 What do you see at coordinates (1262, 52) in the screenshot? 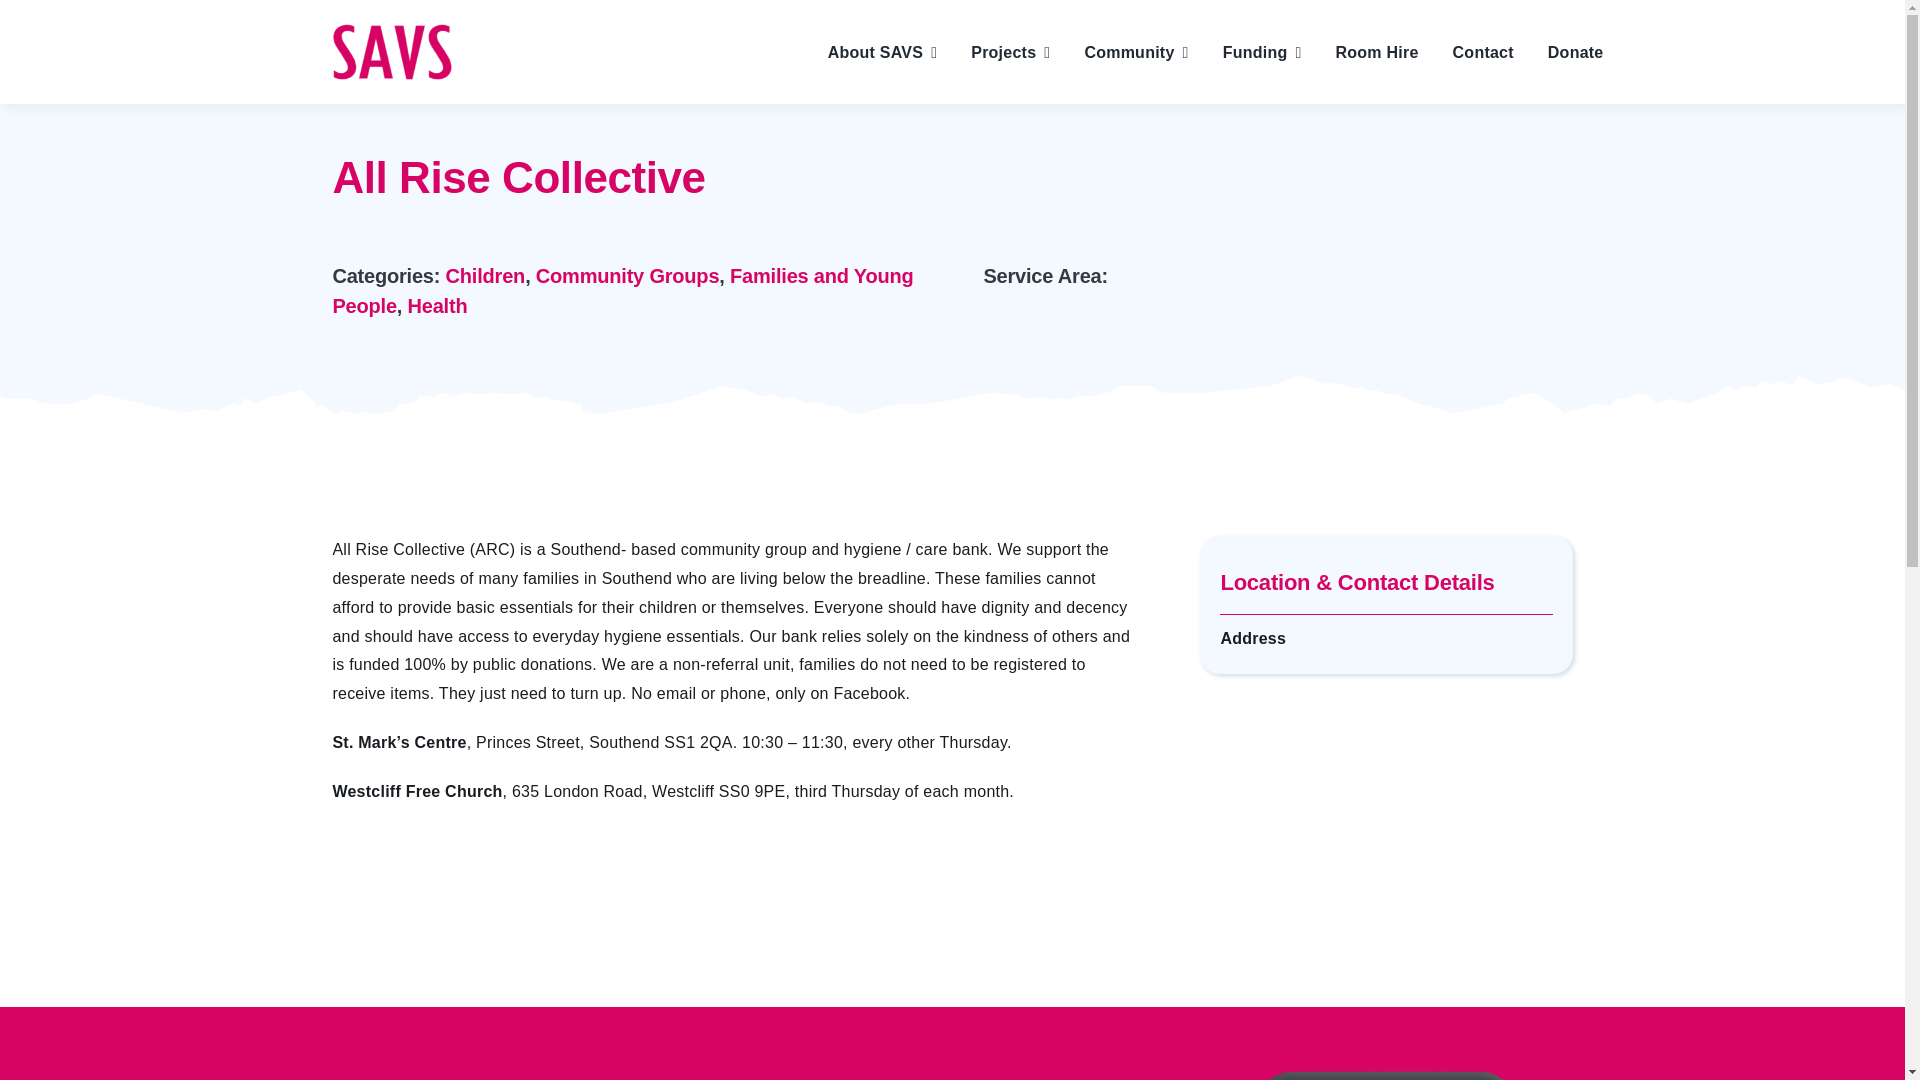
I see `Funding` at bounding box center [1262, 52].